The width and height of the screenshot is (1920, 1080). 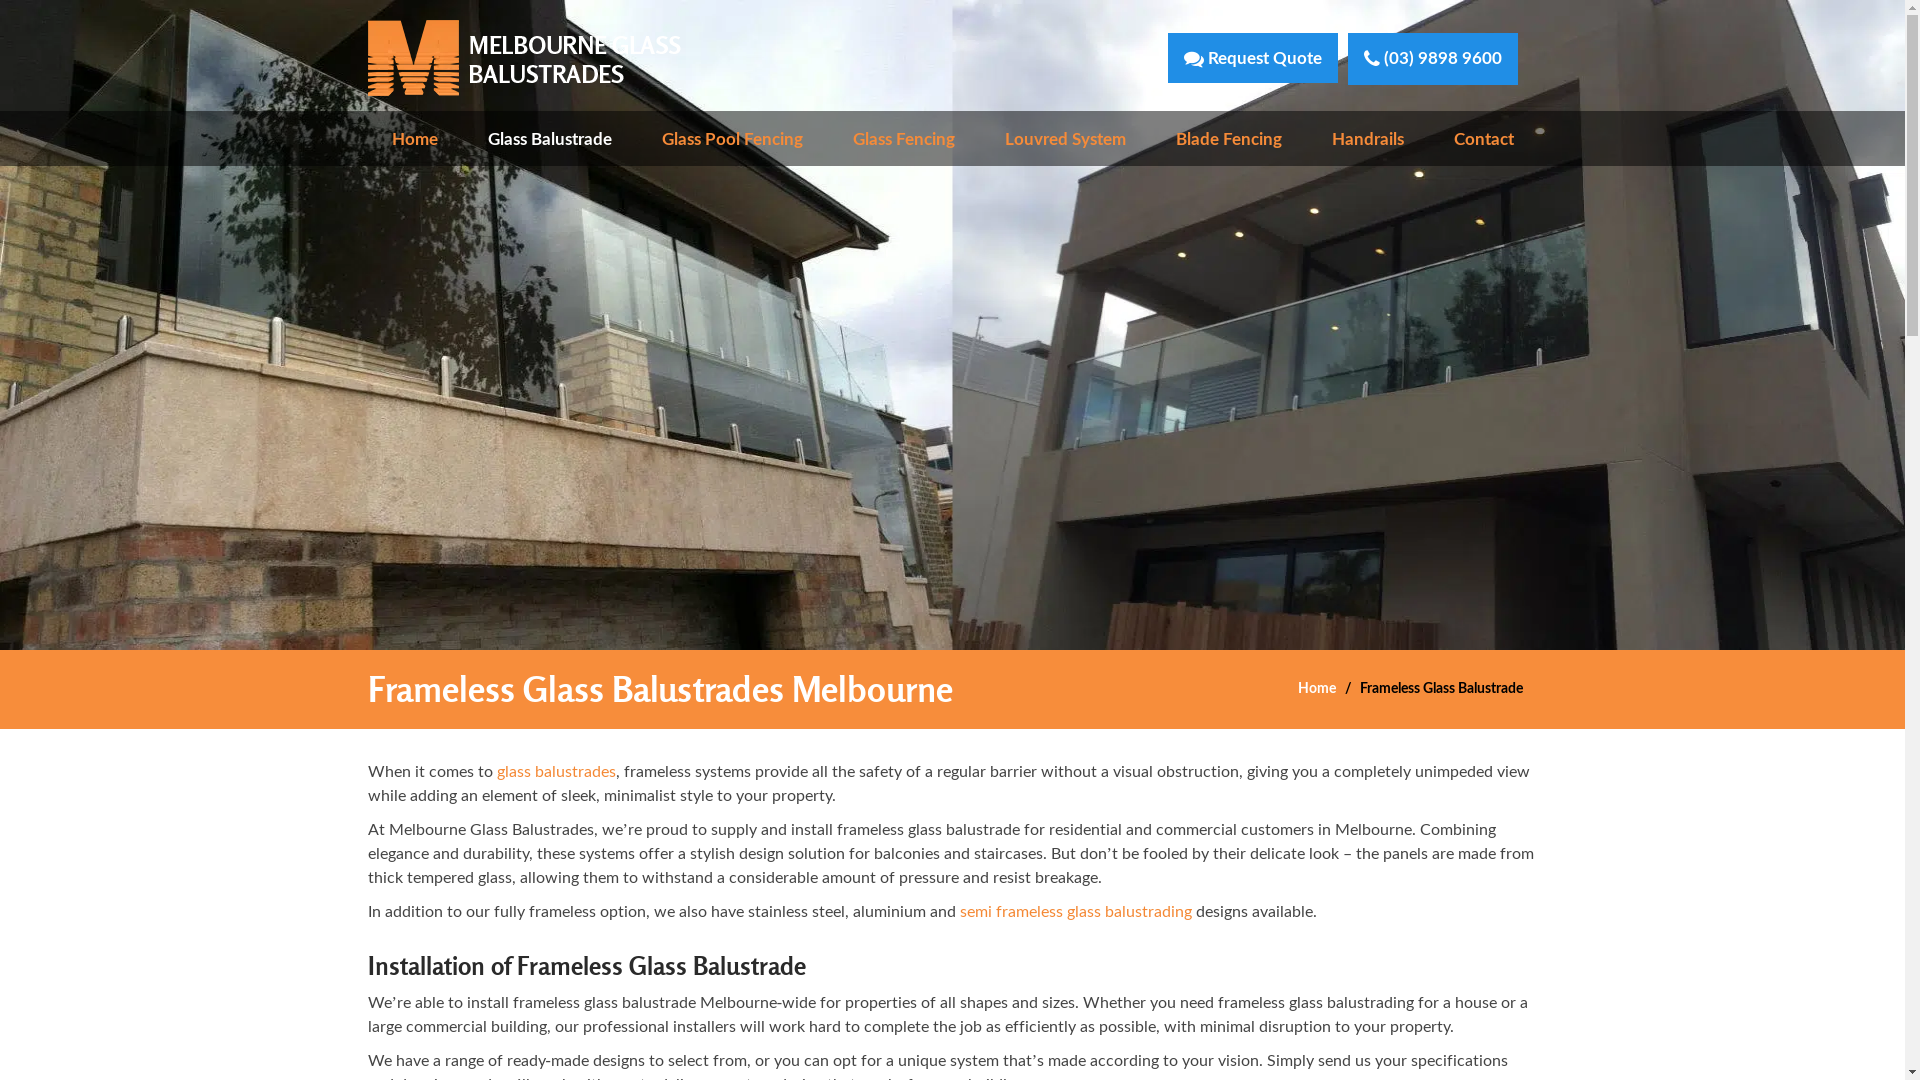 What do you see at coordinates (556, 770) in the screenshot?
I see `glass balustrades` at bounding box center [556, 770].